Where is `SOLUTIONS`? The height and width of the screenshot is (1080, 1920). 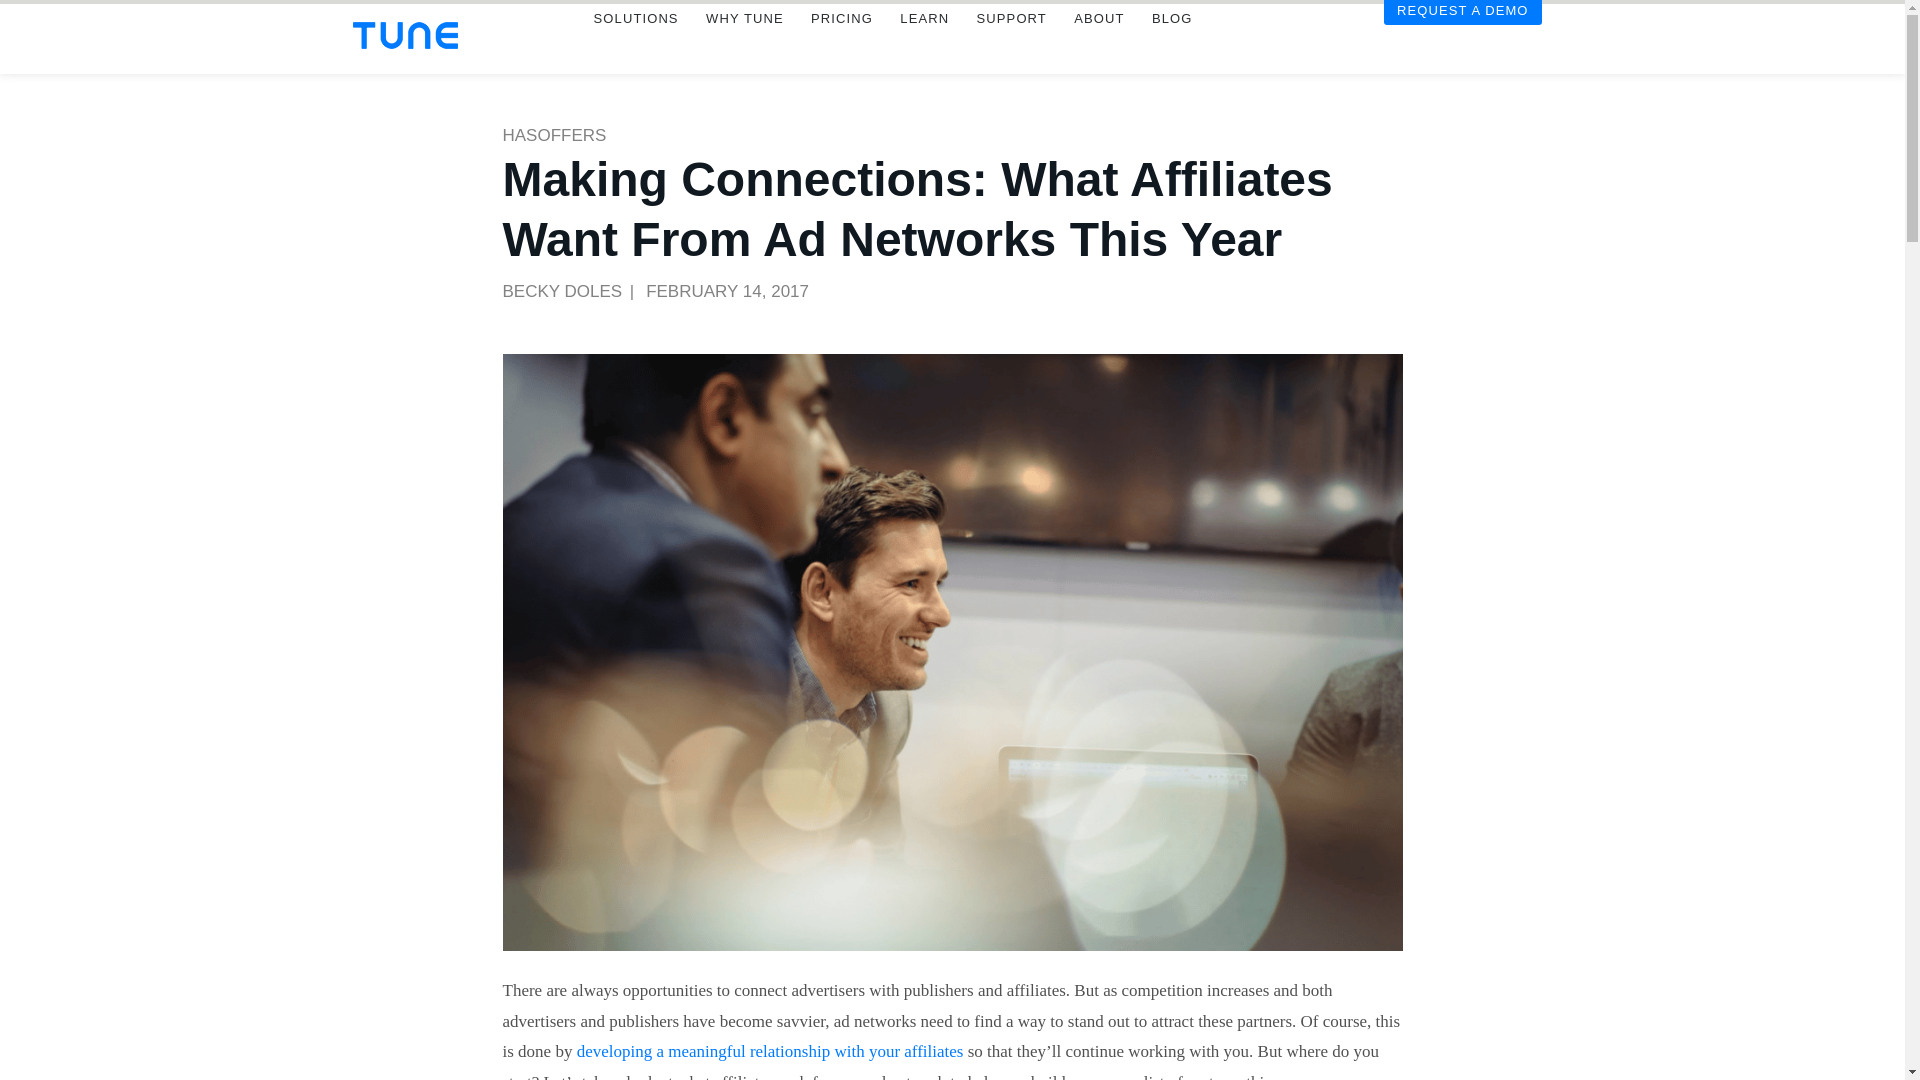
SOLUTIONS is located at coordinates (635, 46).